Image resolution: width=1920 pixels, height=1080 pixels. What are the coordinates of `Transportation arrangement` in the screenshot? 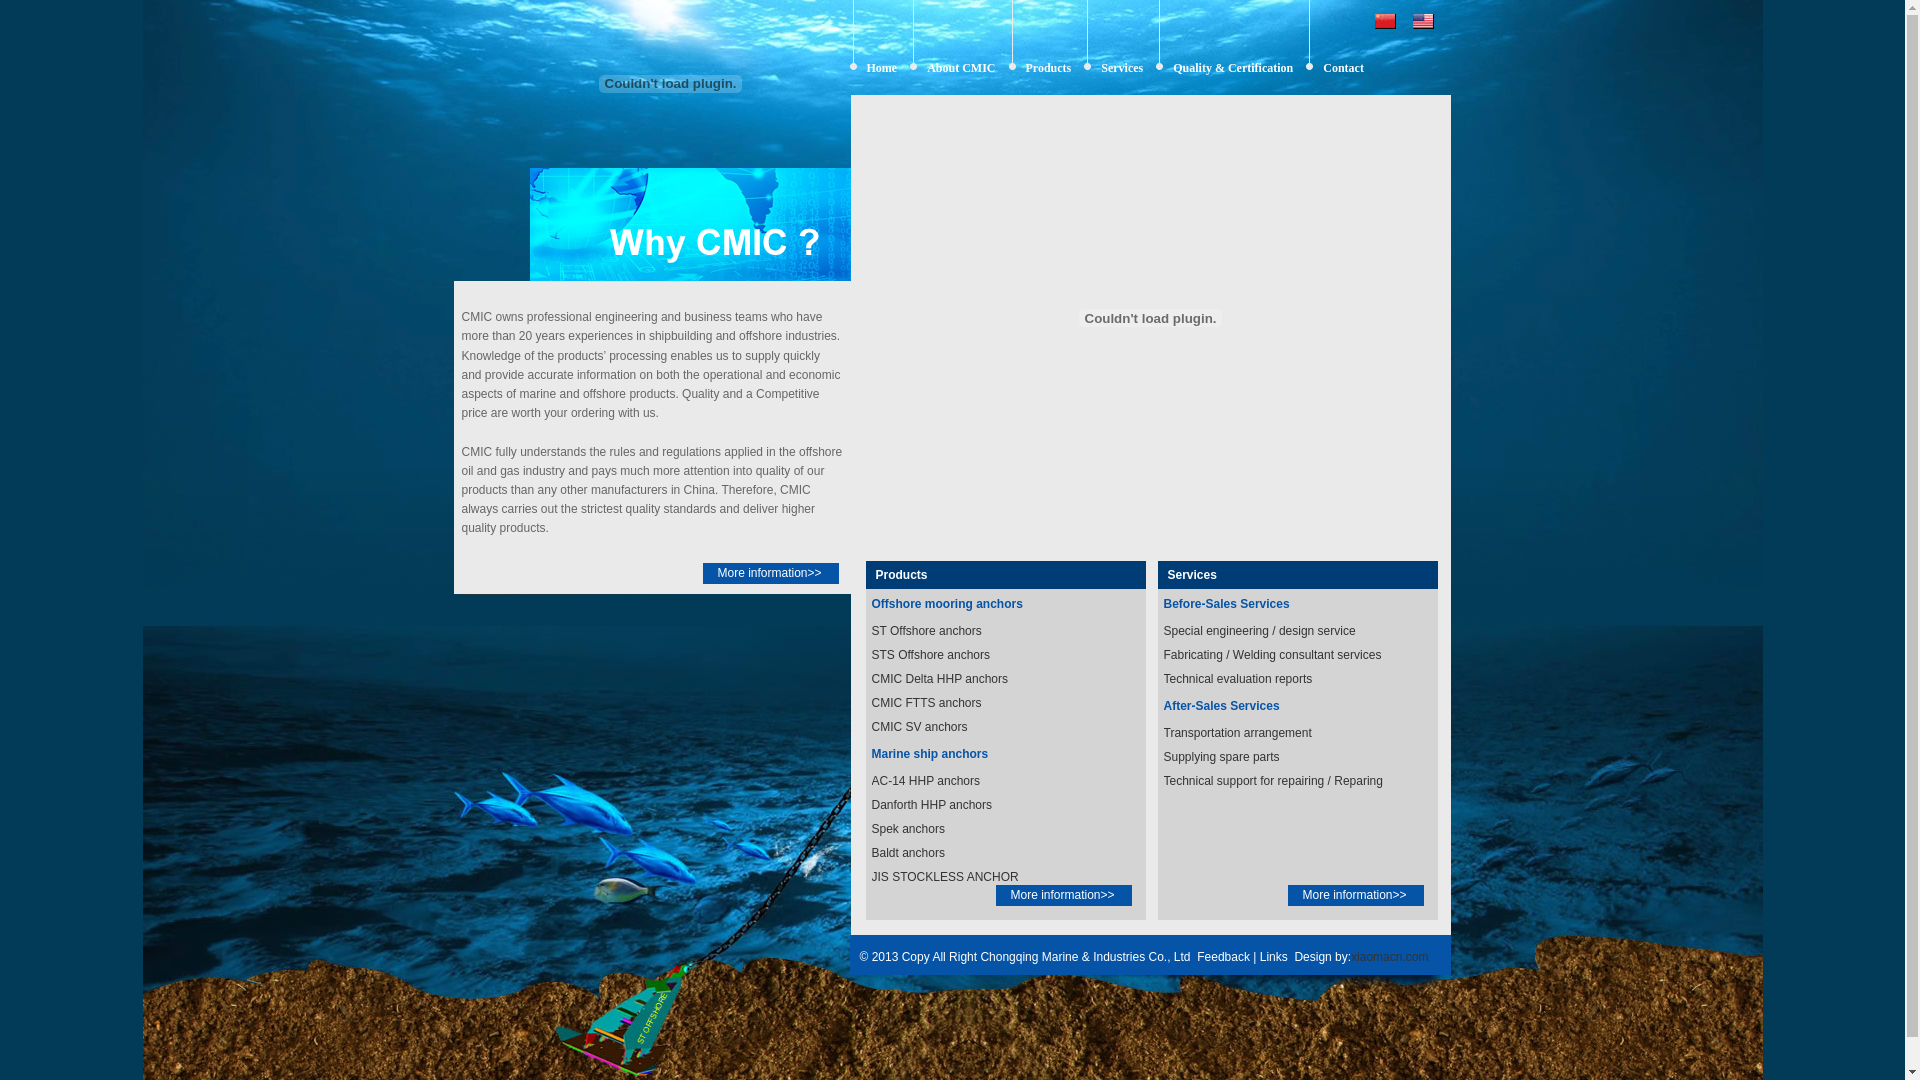 It's located at (1238, 733).